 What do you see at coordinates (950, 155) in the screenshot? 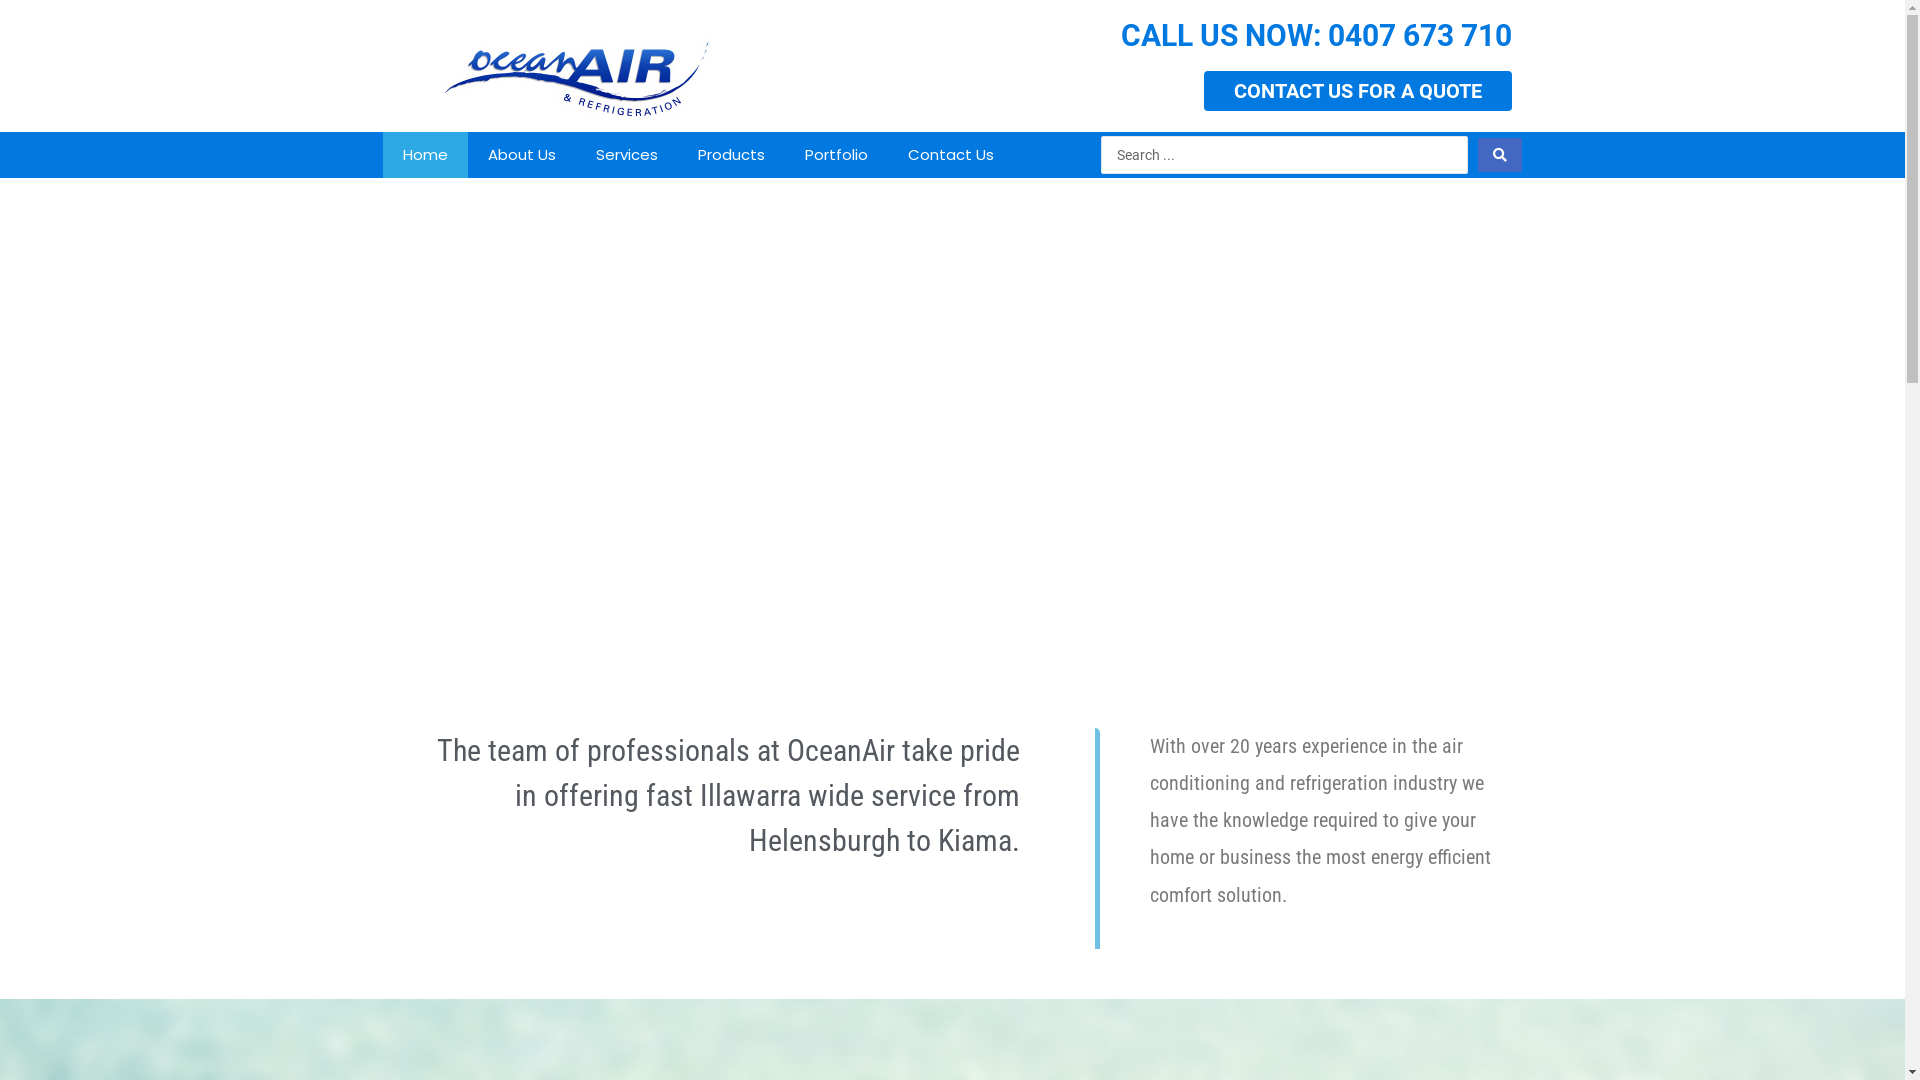
I see `Contact Us` at bounding box center [950, 155].